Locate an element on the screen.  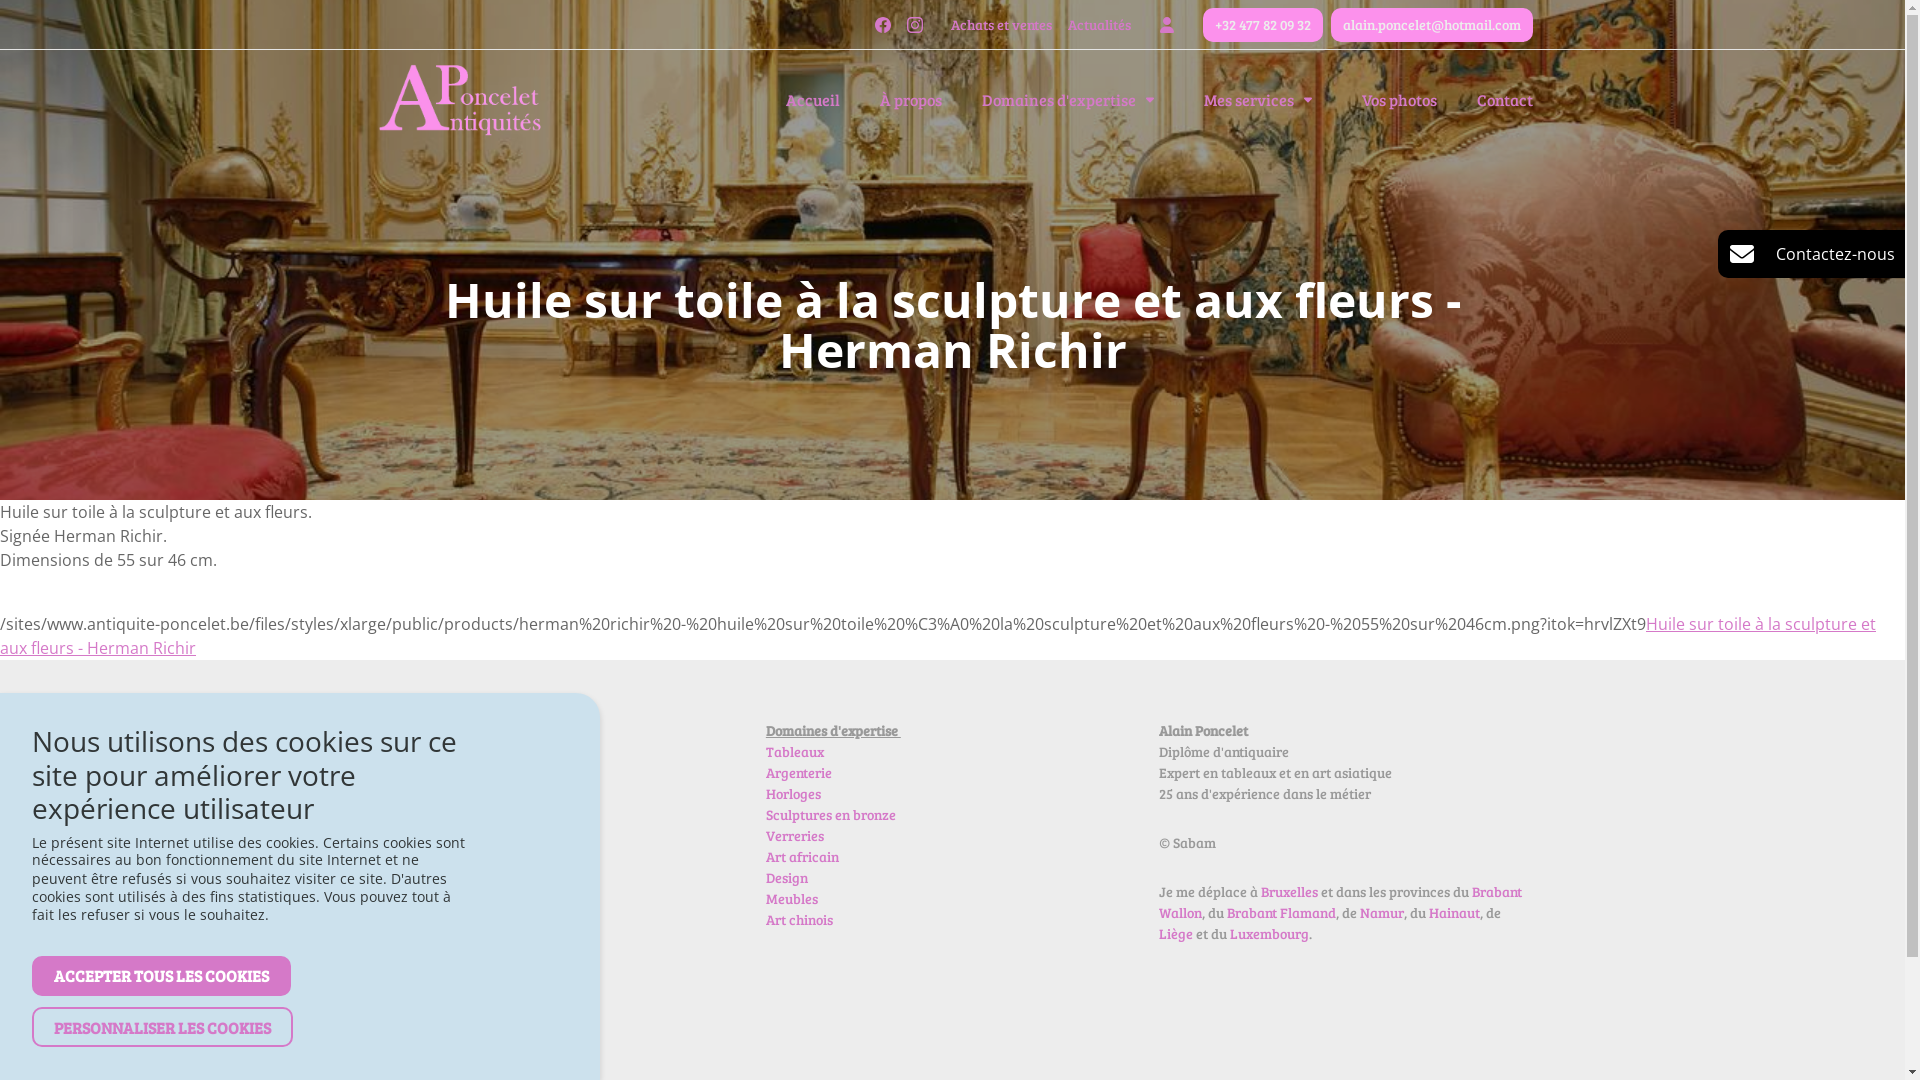
Contact is located at coordinates (1504, 100).